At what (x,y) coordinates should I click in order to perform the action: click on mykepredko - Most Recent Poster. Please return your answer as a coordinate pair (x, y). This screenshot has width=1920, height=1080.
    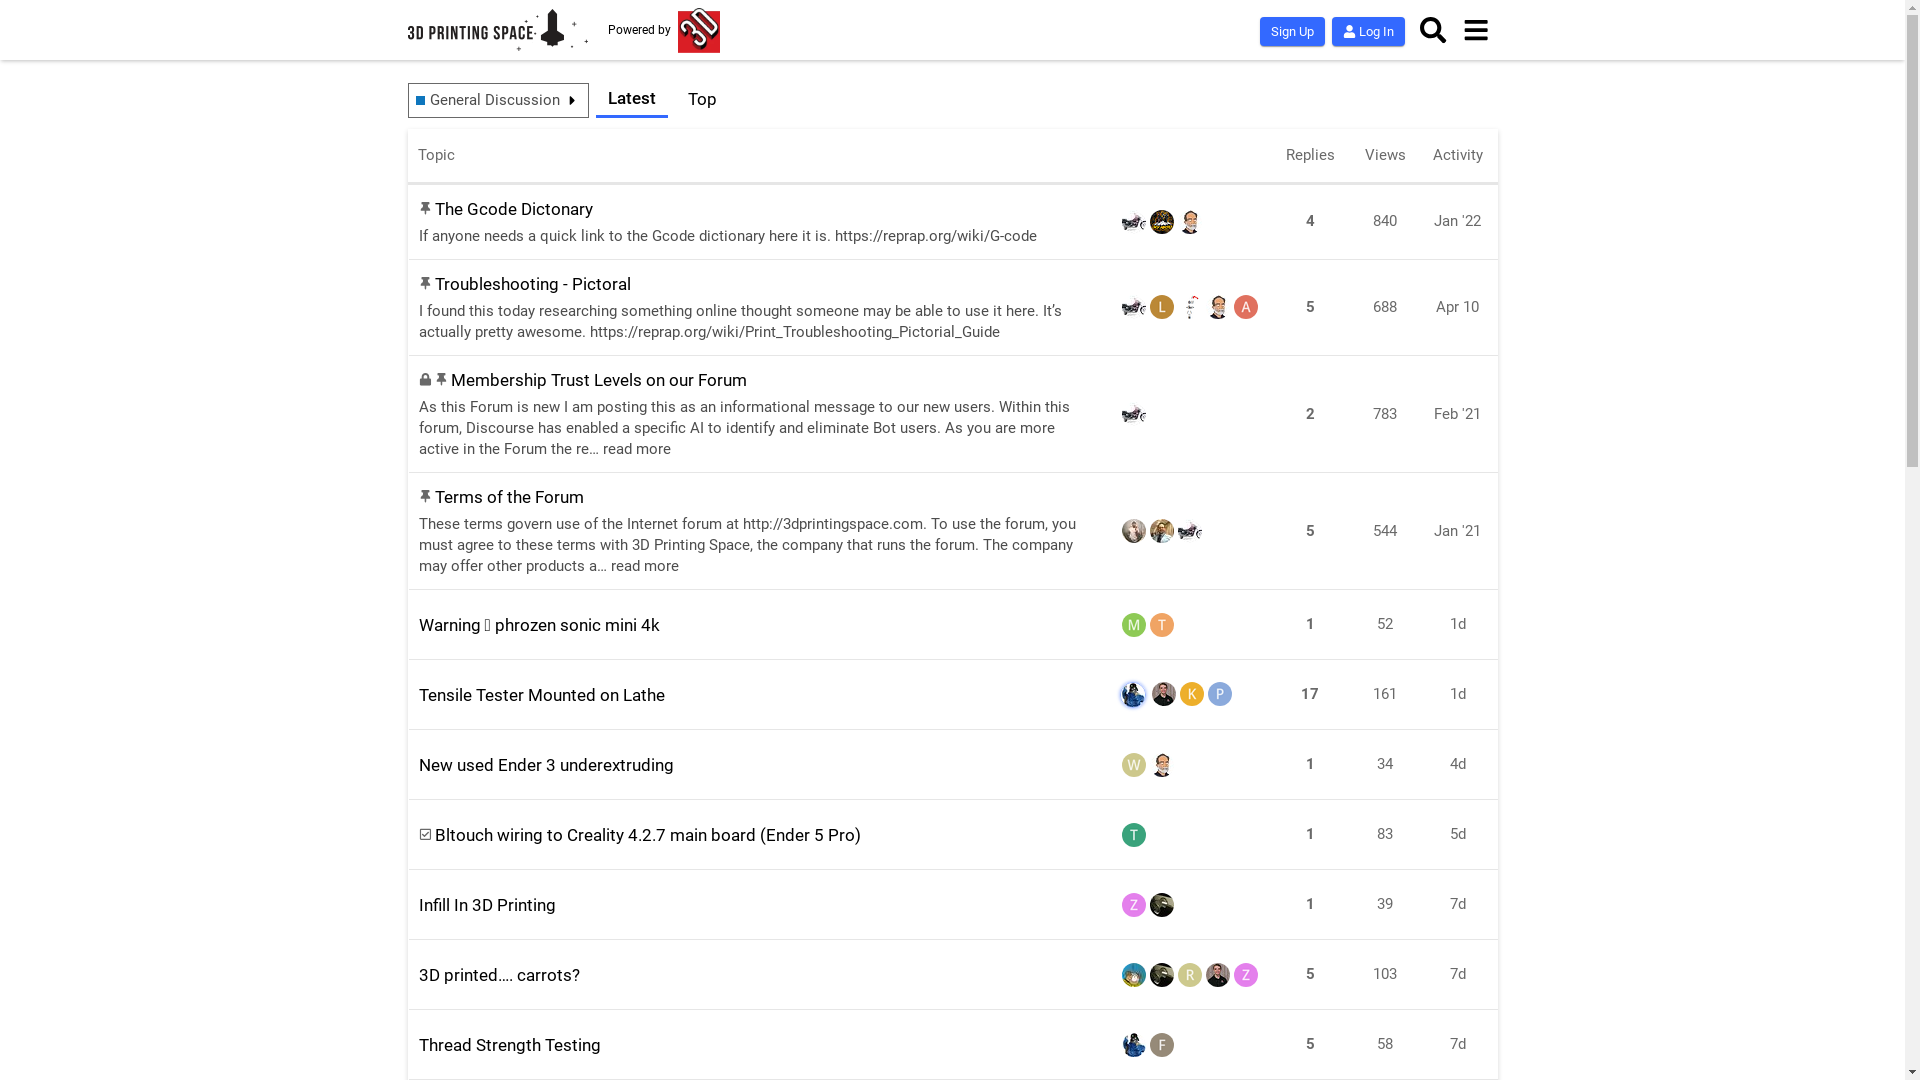
    Looking at the image, I should click on (1162, 765).